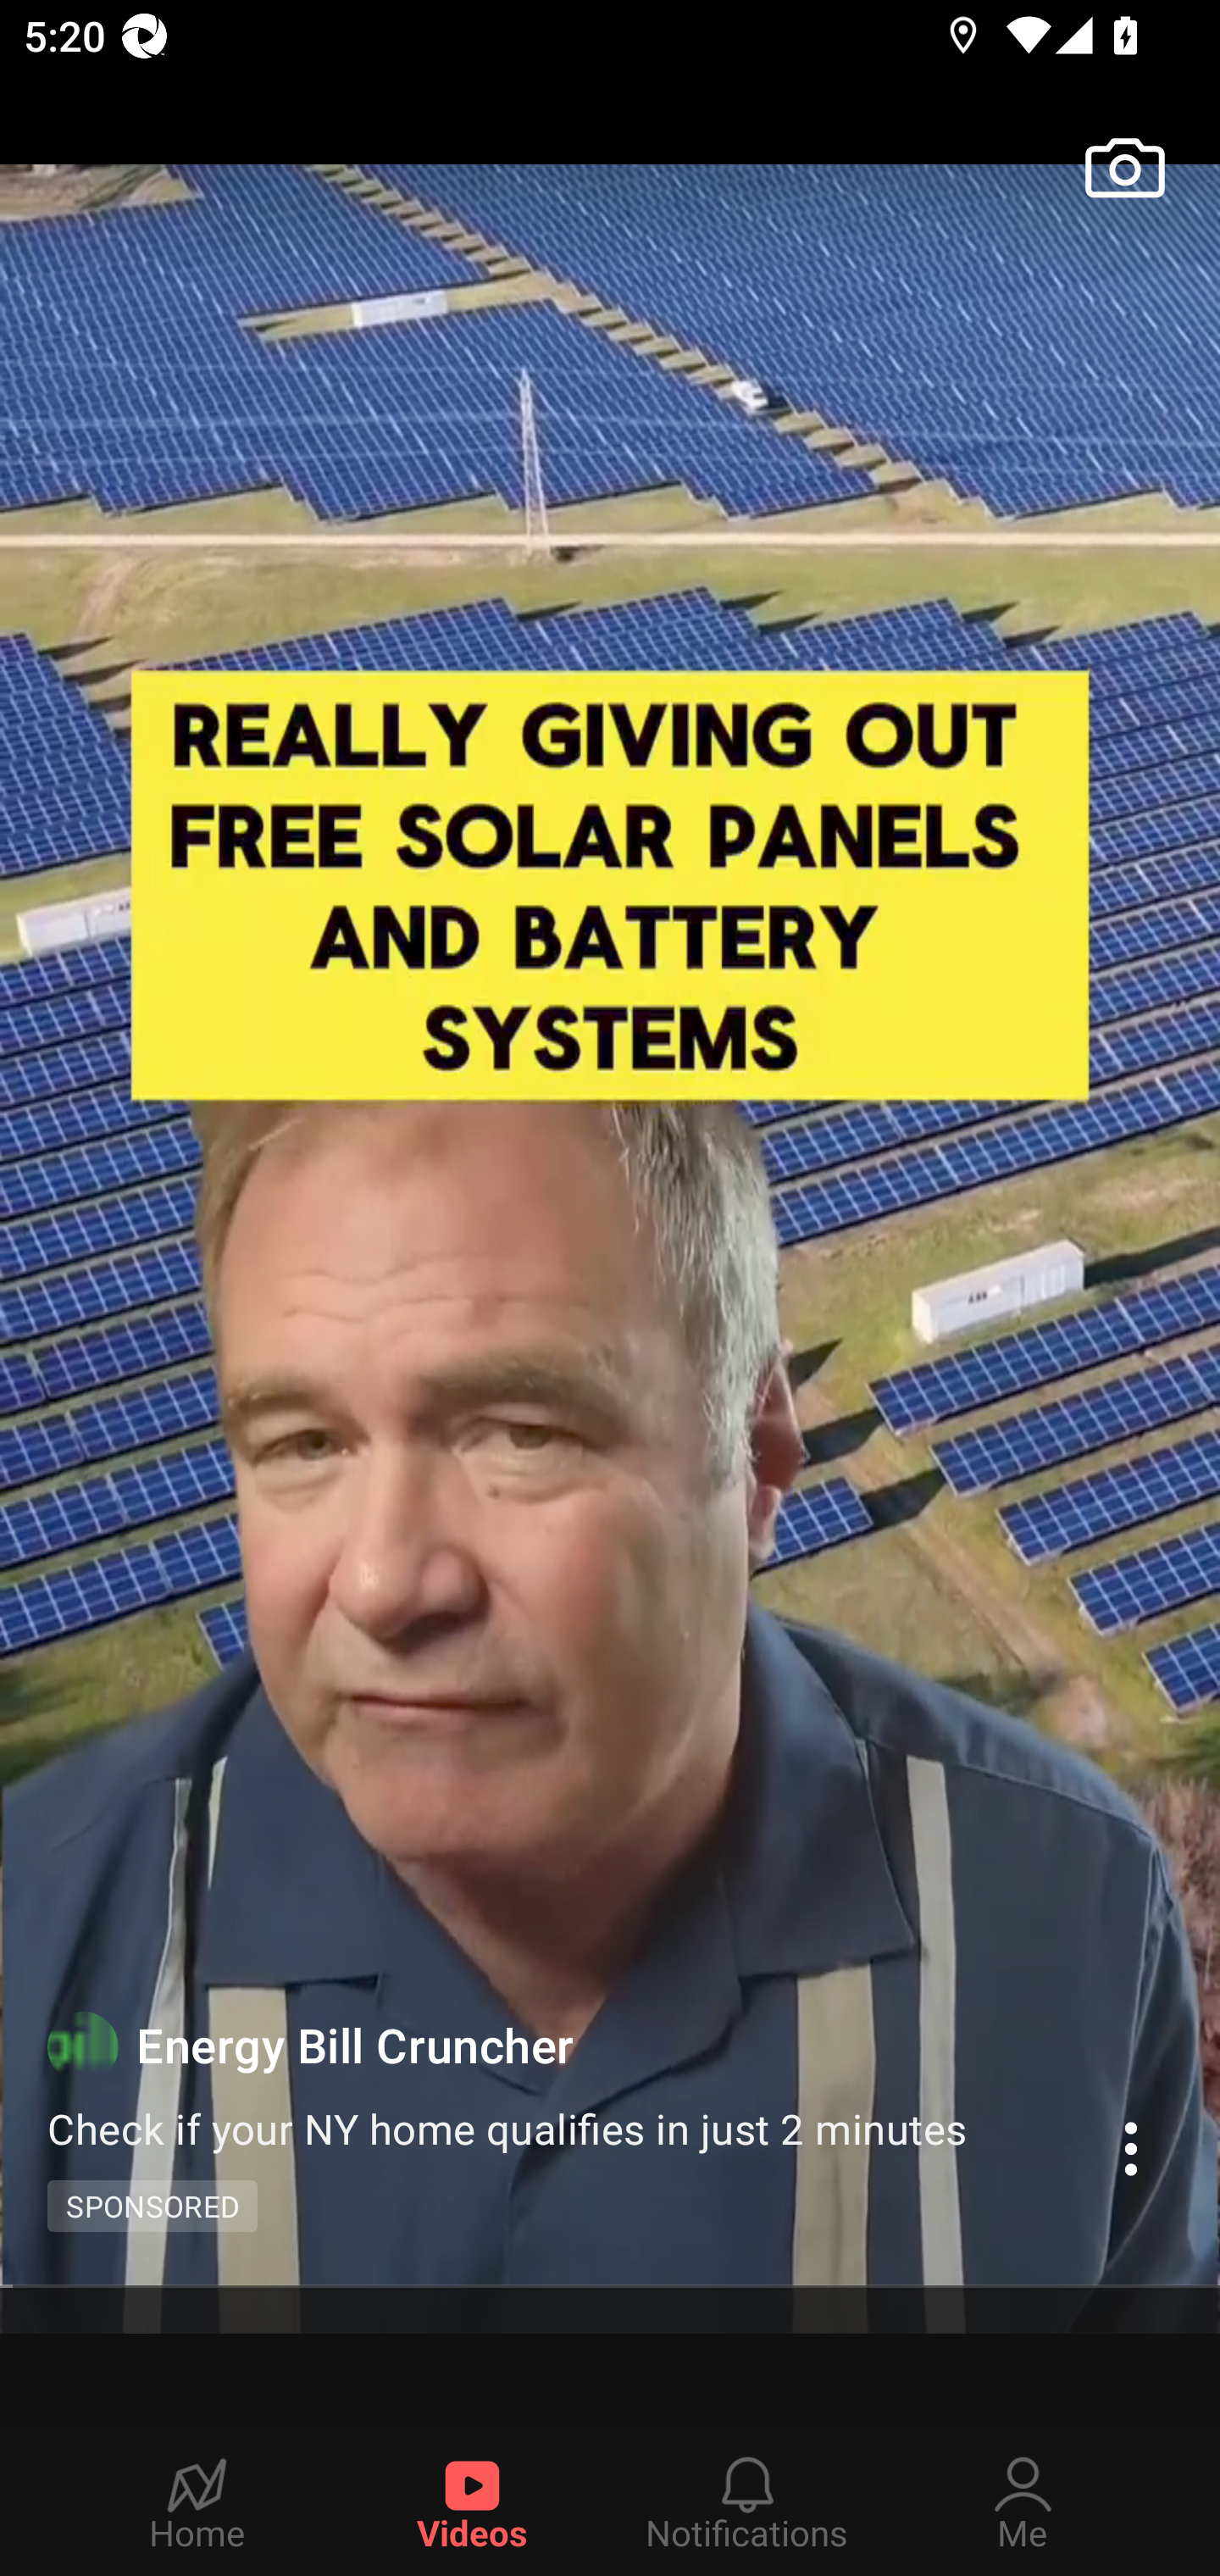  I want to click on Me, so click(1023, 2501).